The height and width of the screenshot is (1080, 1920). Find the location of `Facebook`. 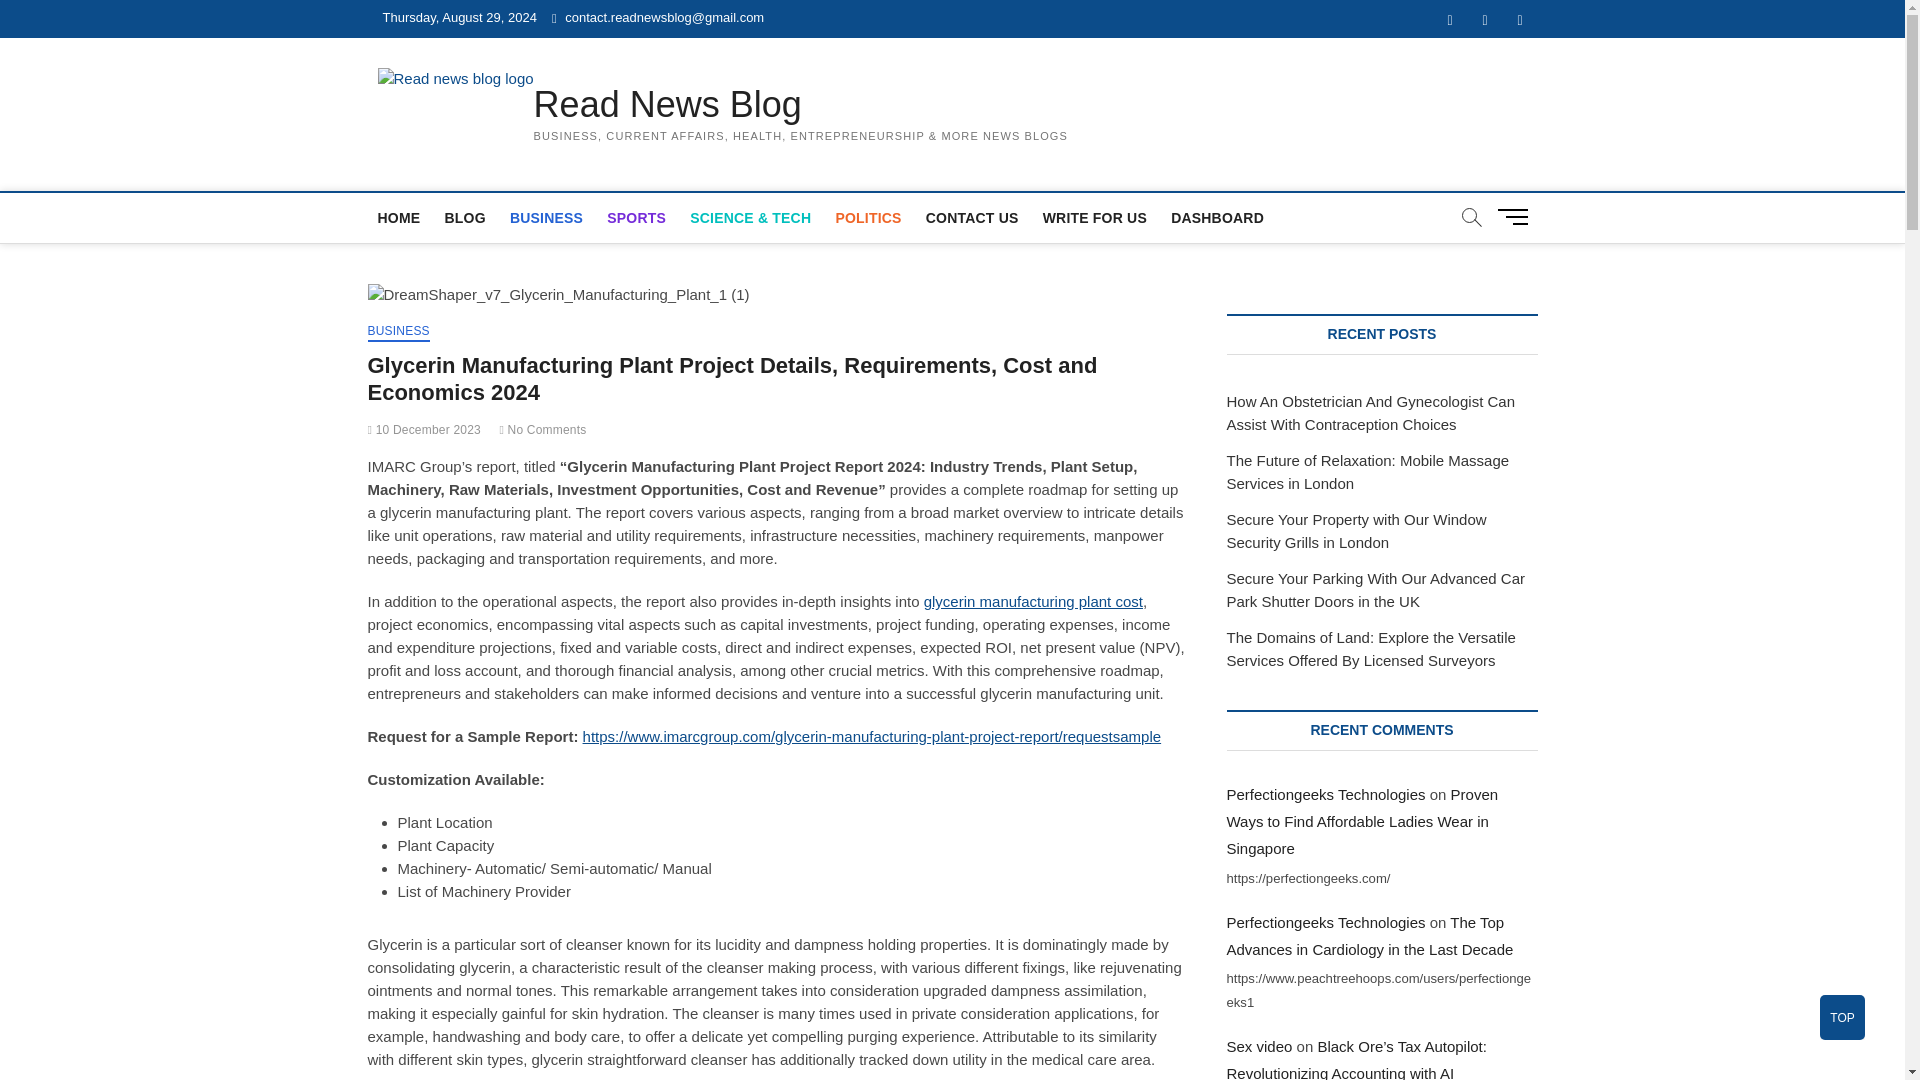

Facebook is located at coordinates (1449, 20).